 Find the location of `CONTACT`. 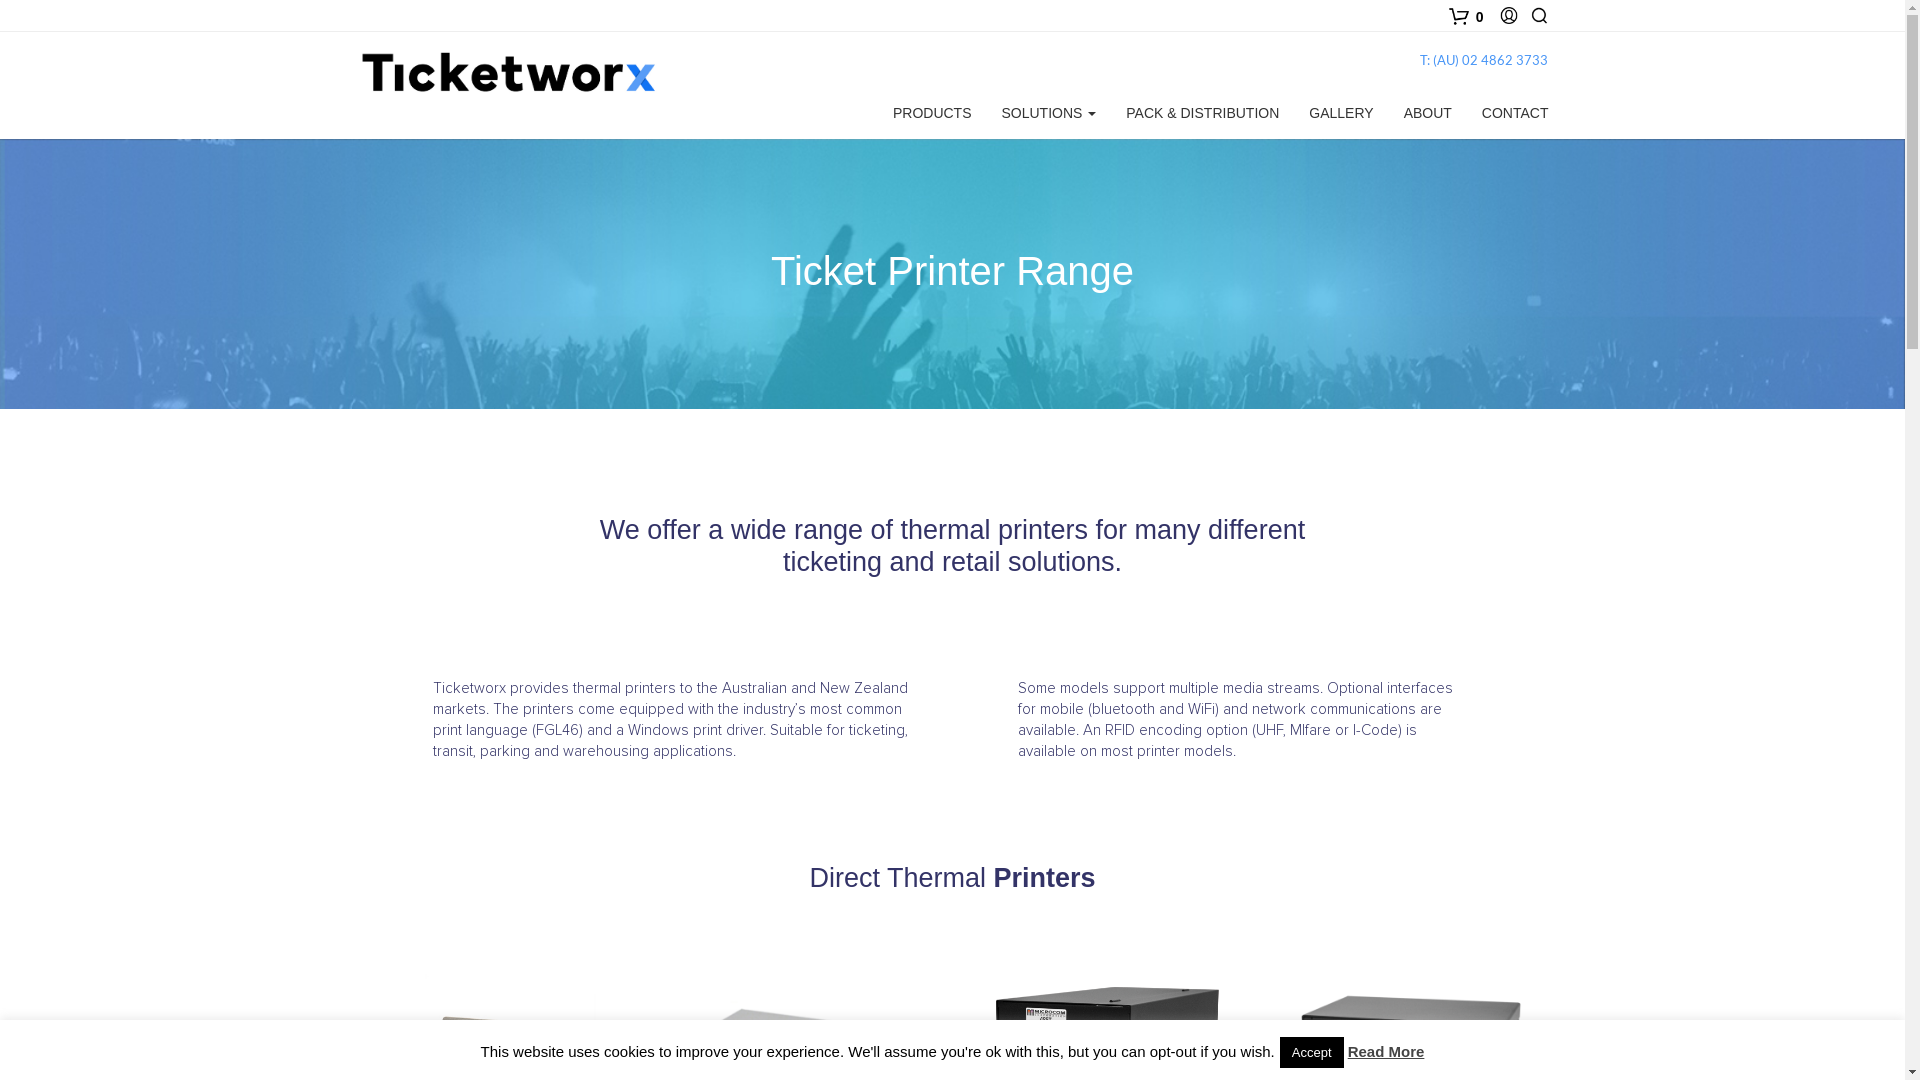

CONTACT is located at coordinates (1508, 113).